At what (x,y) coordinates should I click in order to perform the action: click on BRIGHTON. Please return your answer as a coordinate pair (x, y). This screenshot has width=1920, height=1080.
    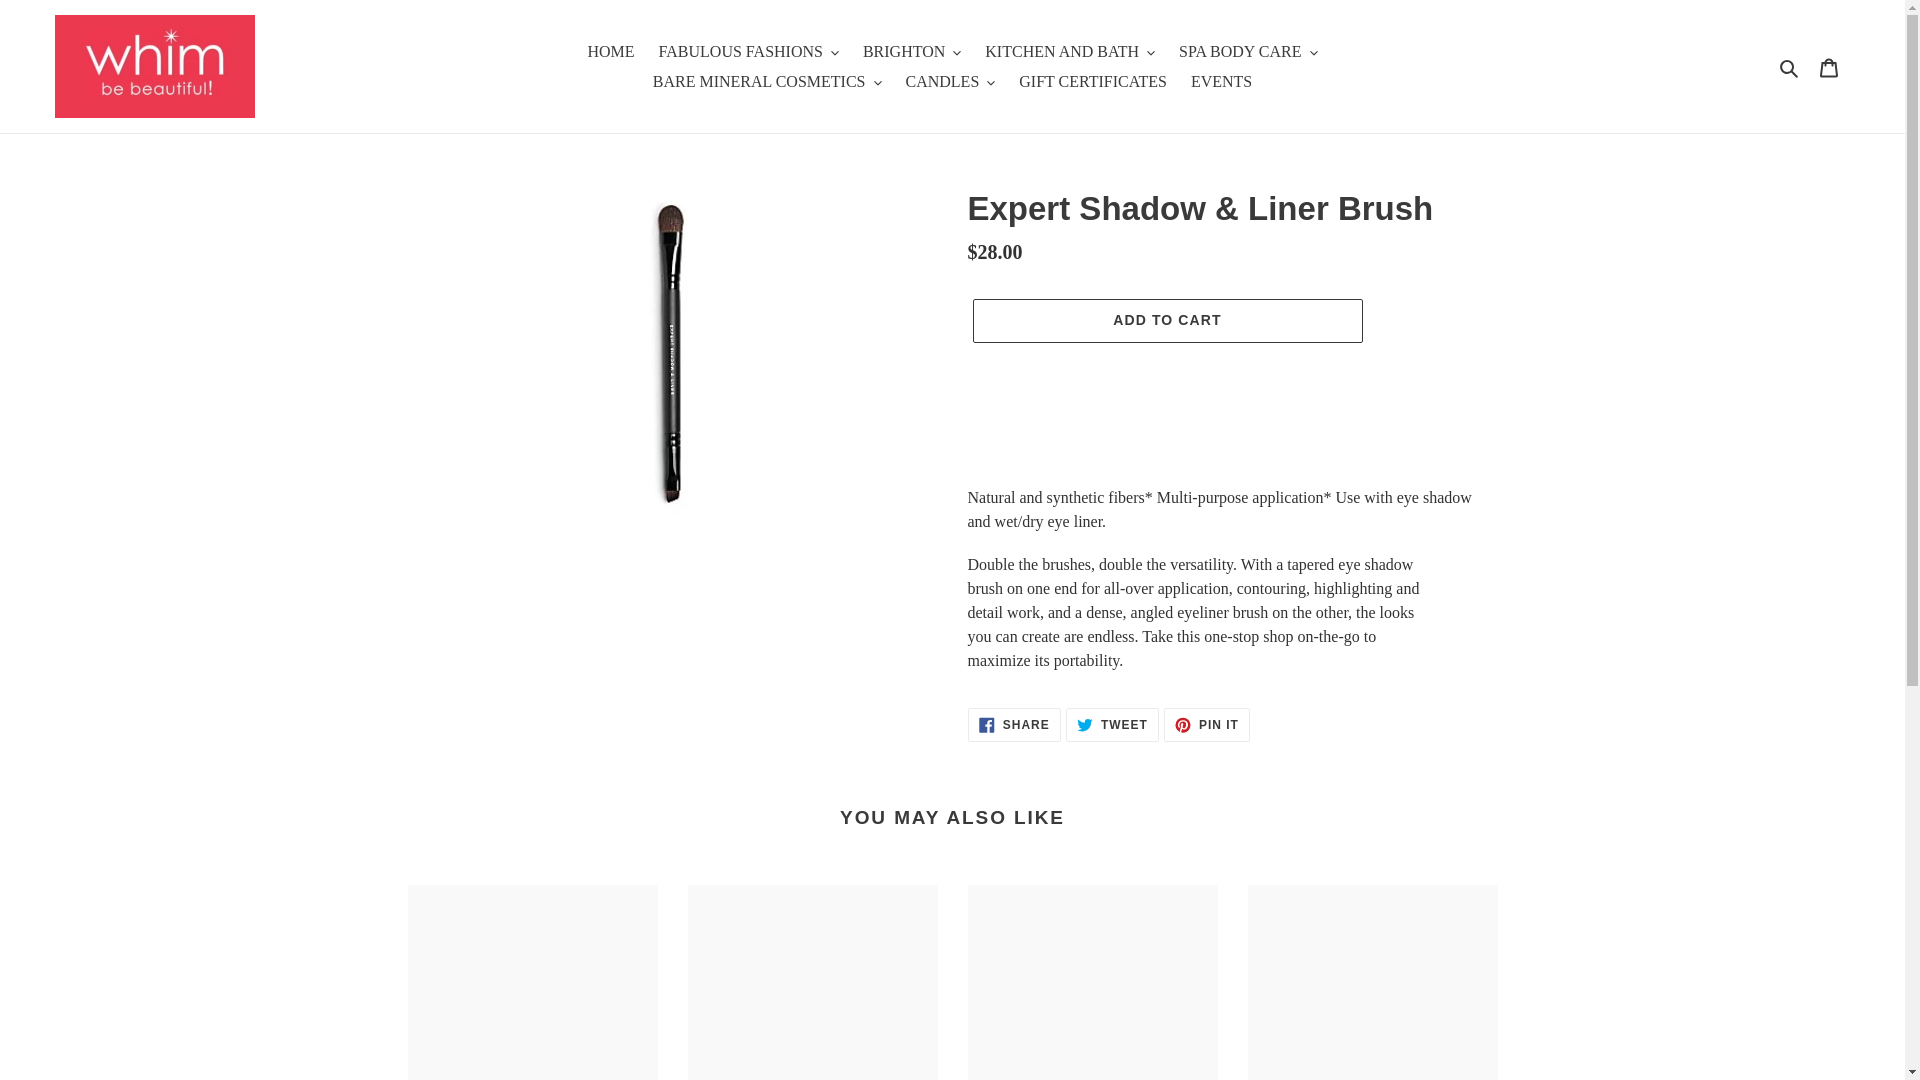
    Looking at the image, I should click on (912, 50).